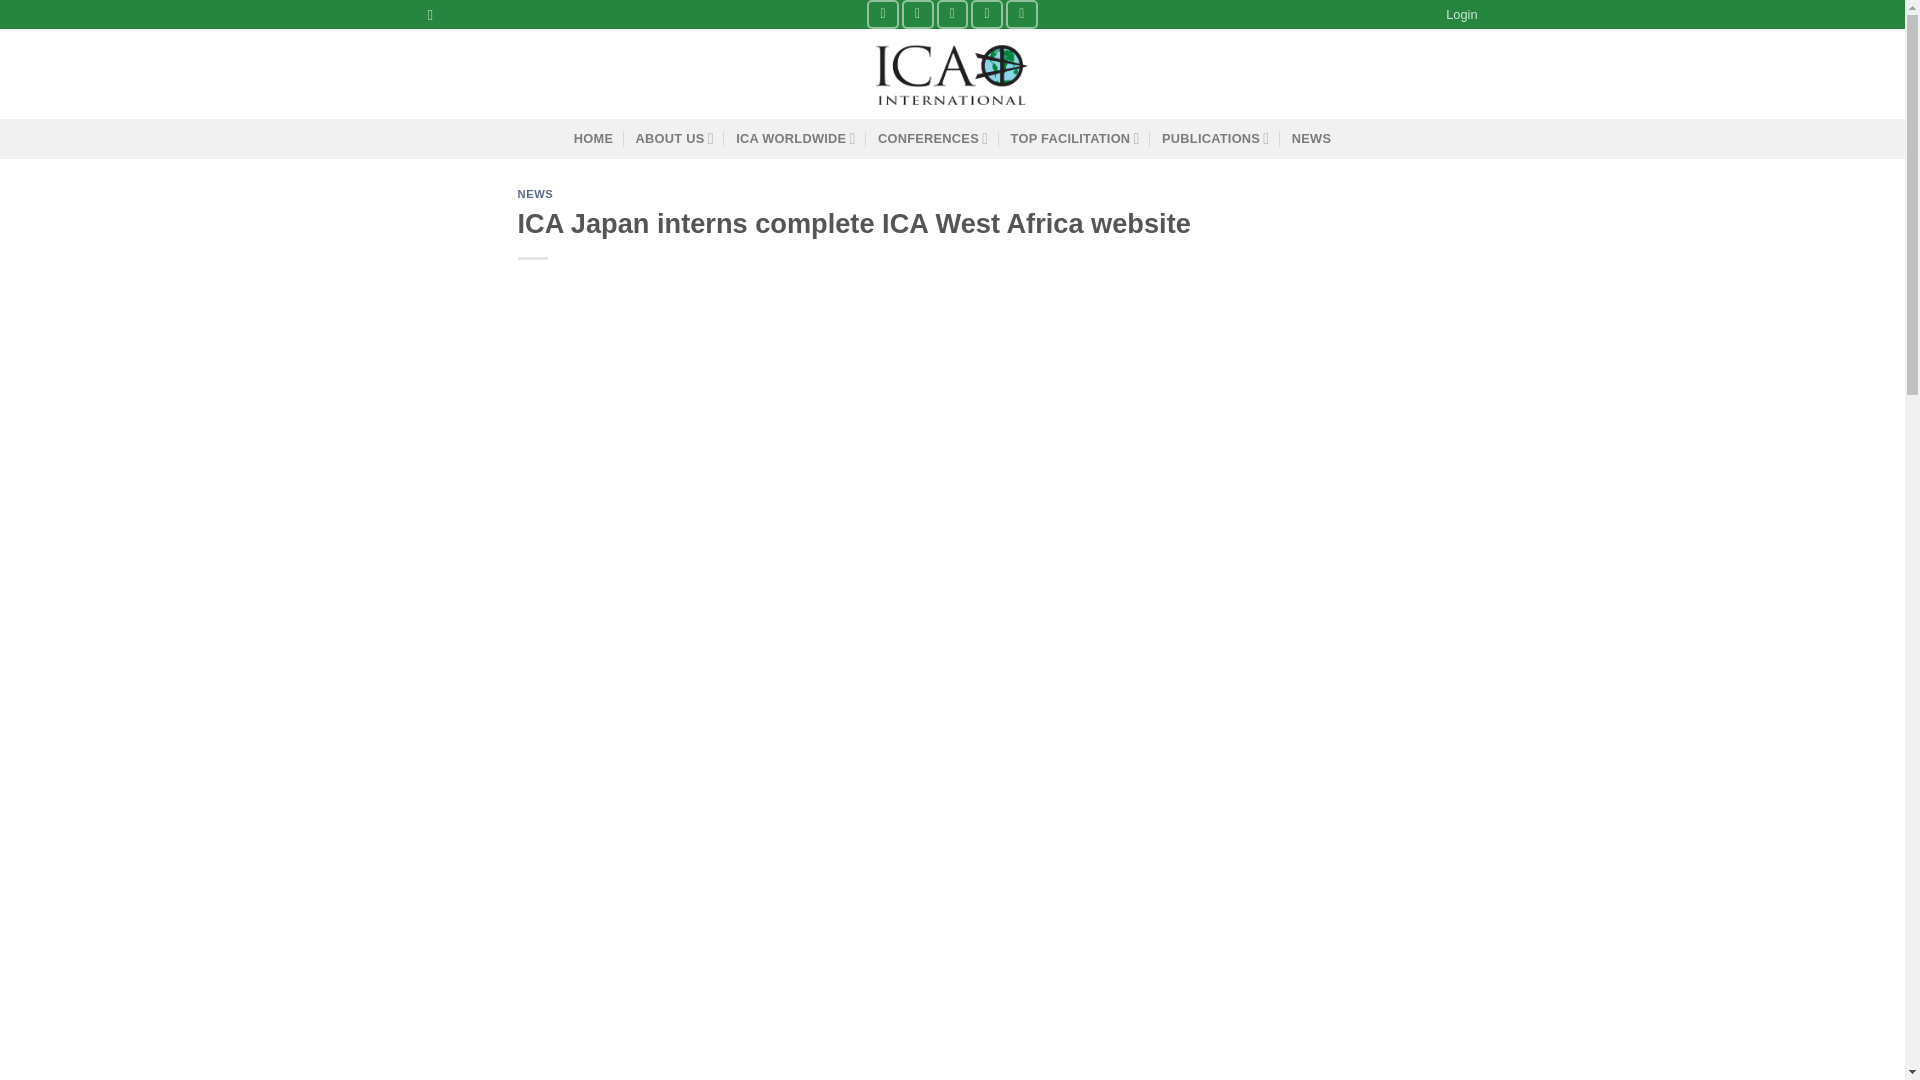  Describe the element at coordinates (986, 14) in the screenshot. I see `Send us an email` at that location.